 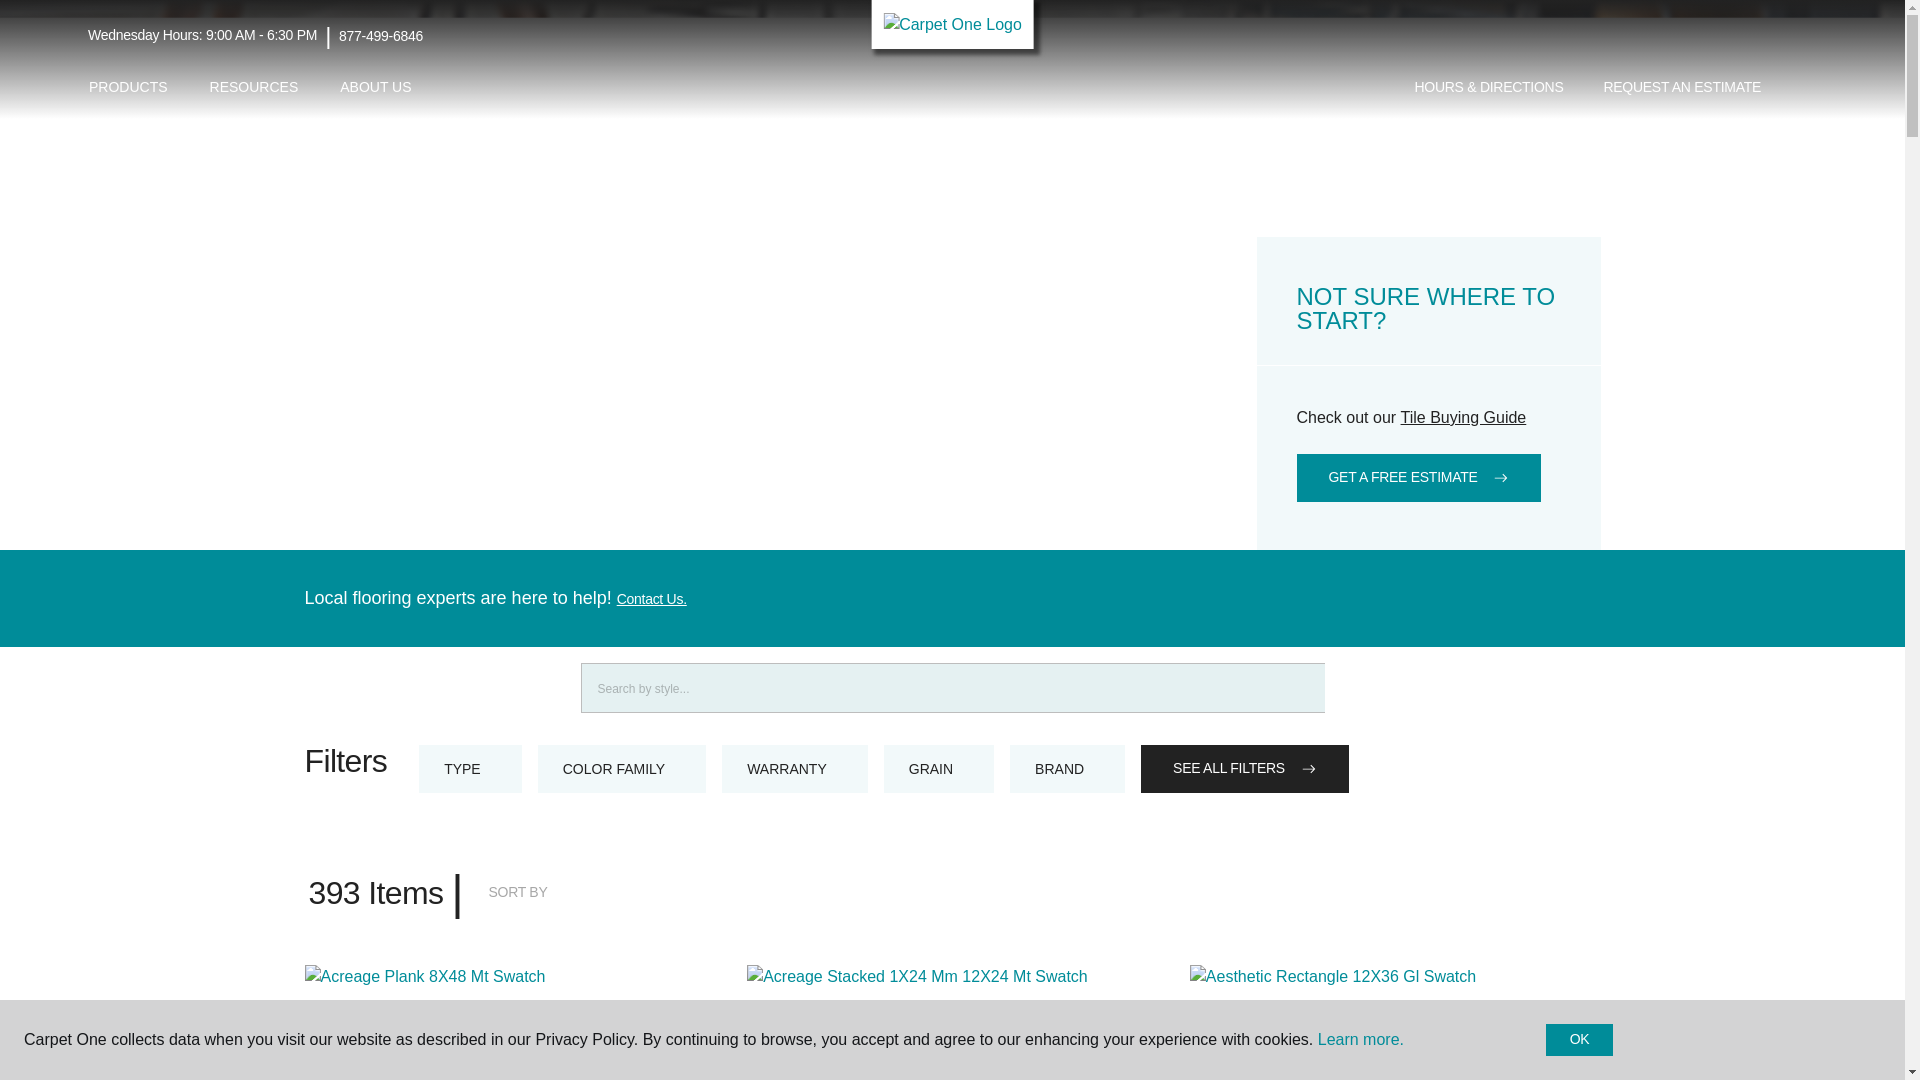 I want to click on 877-499-6846, so click(x=380, y=36).